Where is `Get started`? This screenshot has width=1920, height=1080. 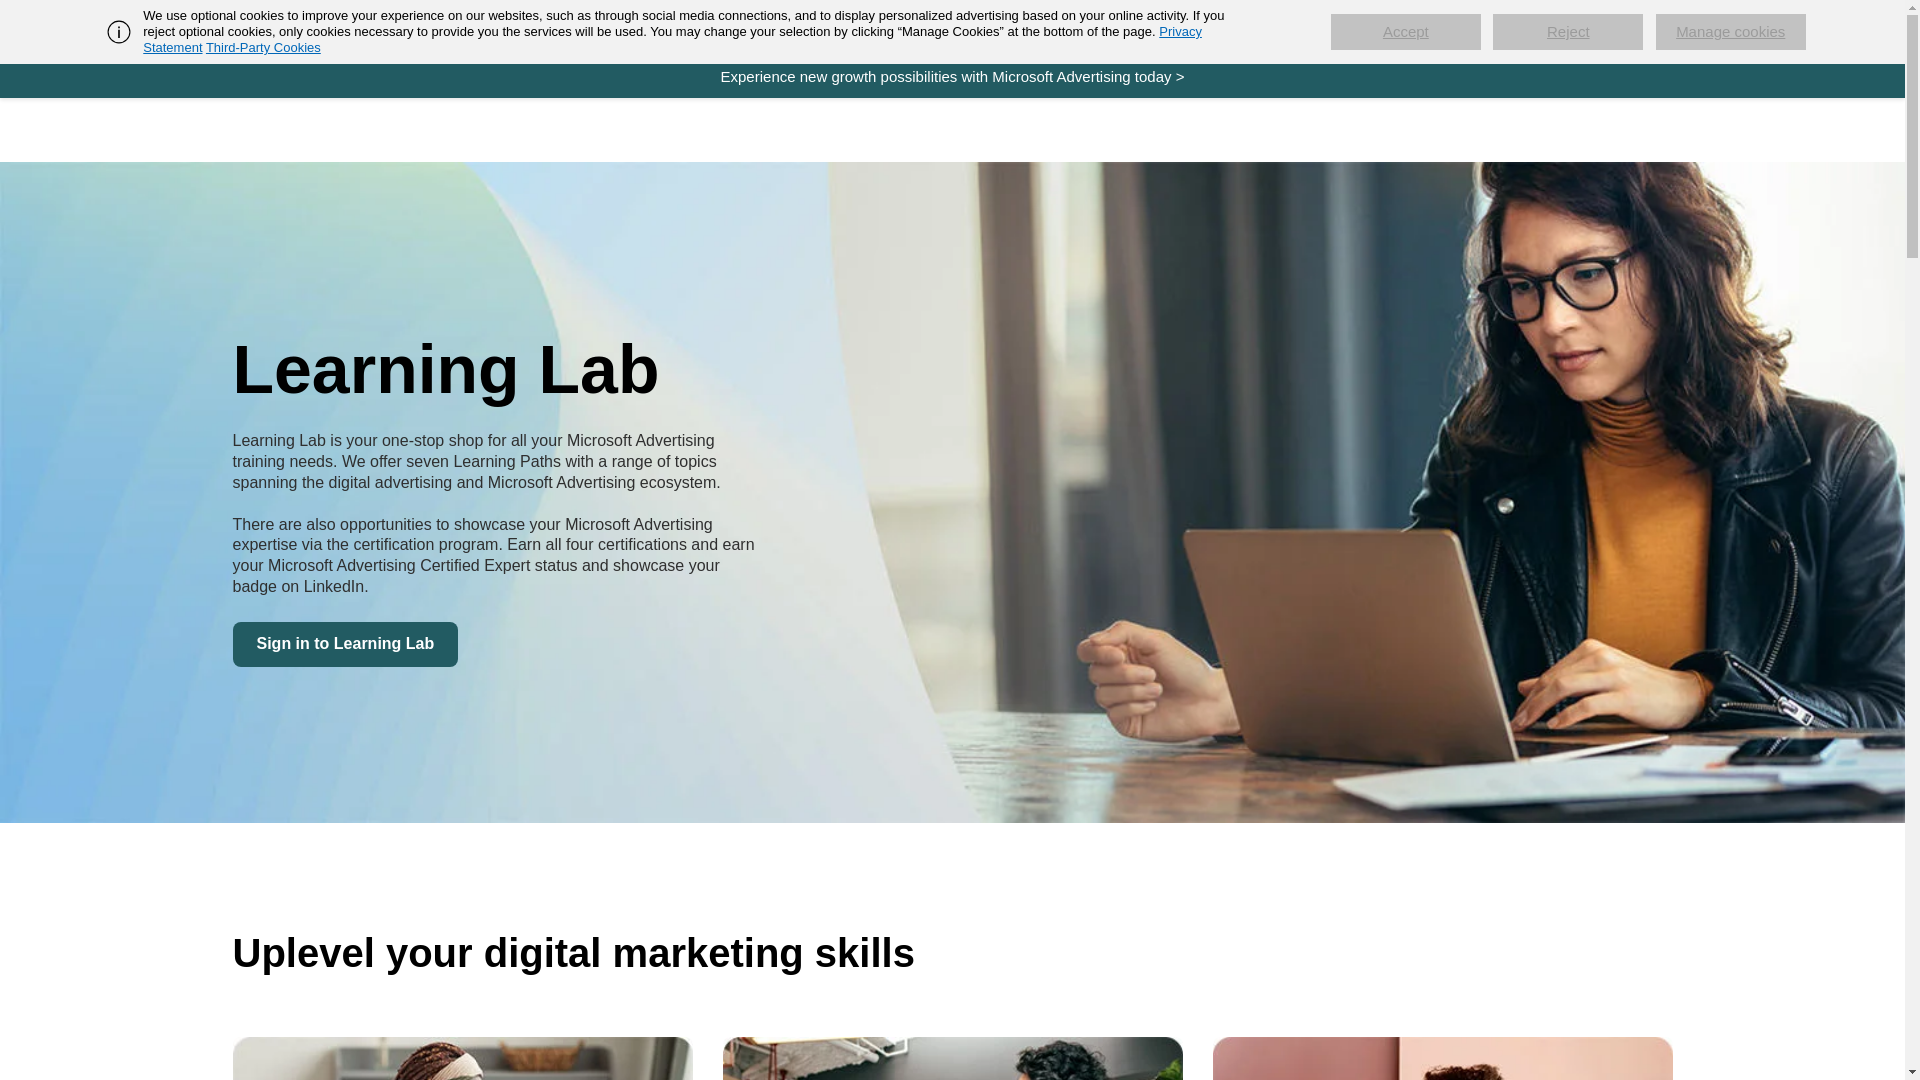
Get started is located at coordinates (498, 27).